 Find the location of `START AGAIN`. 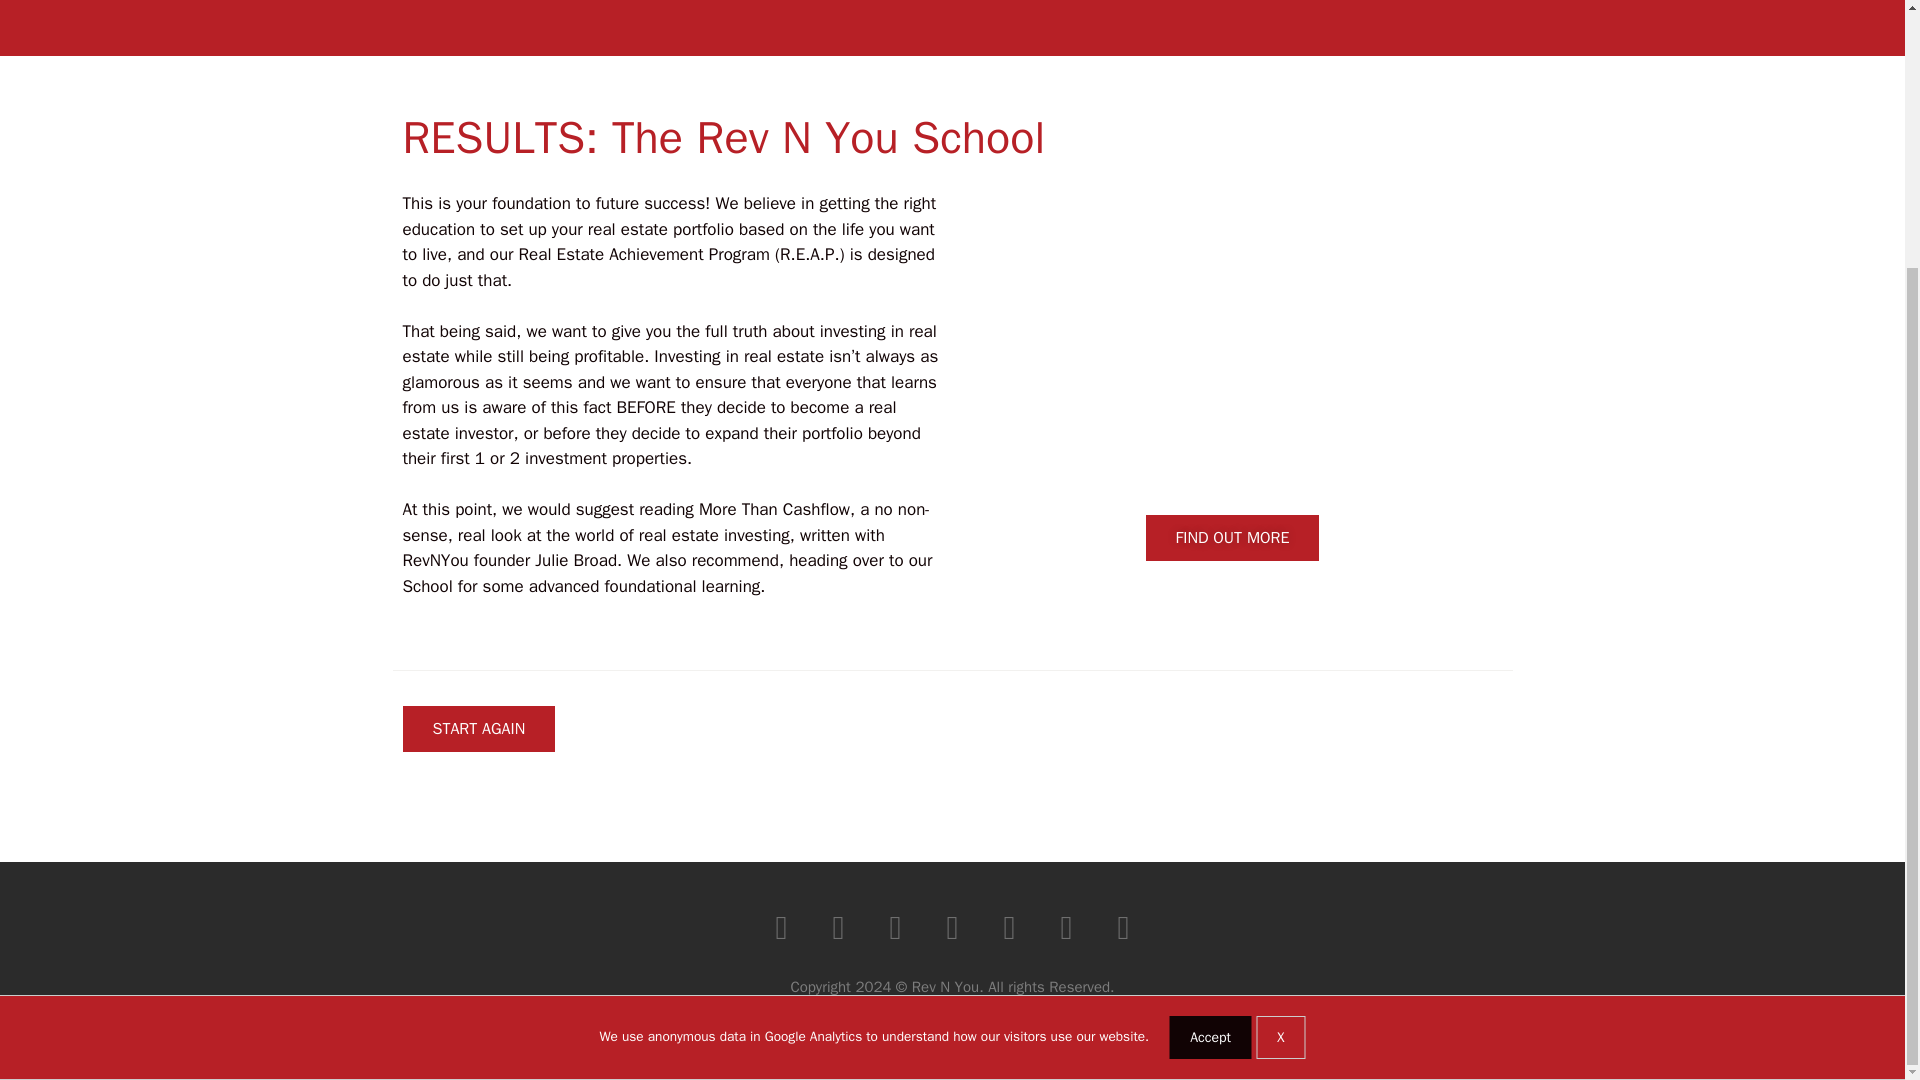

START AGAIN is located at coordinates (478, 728).